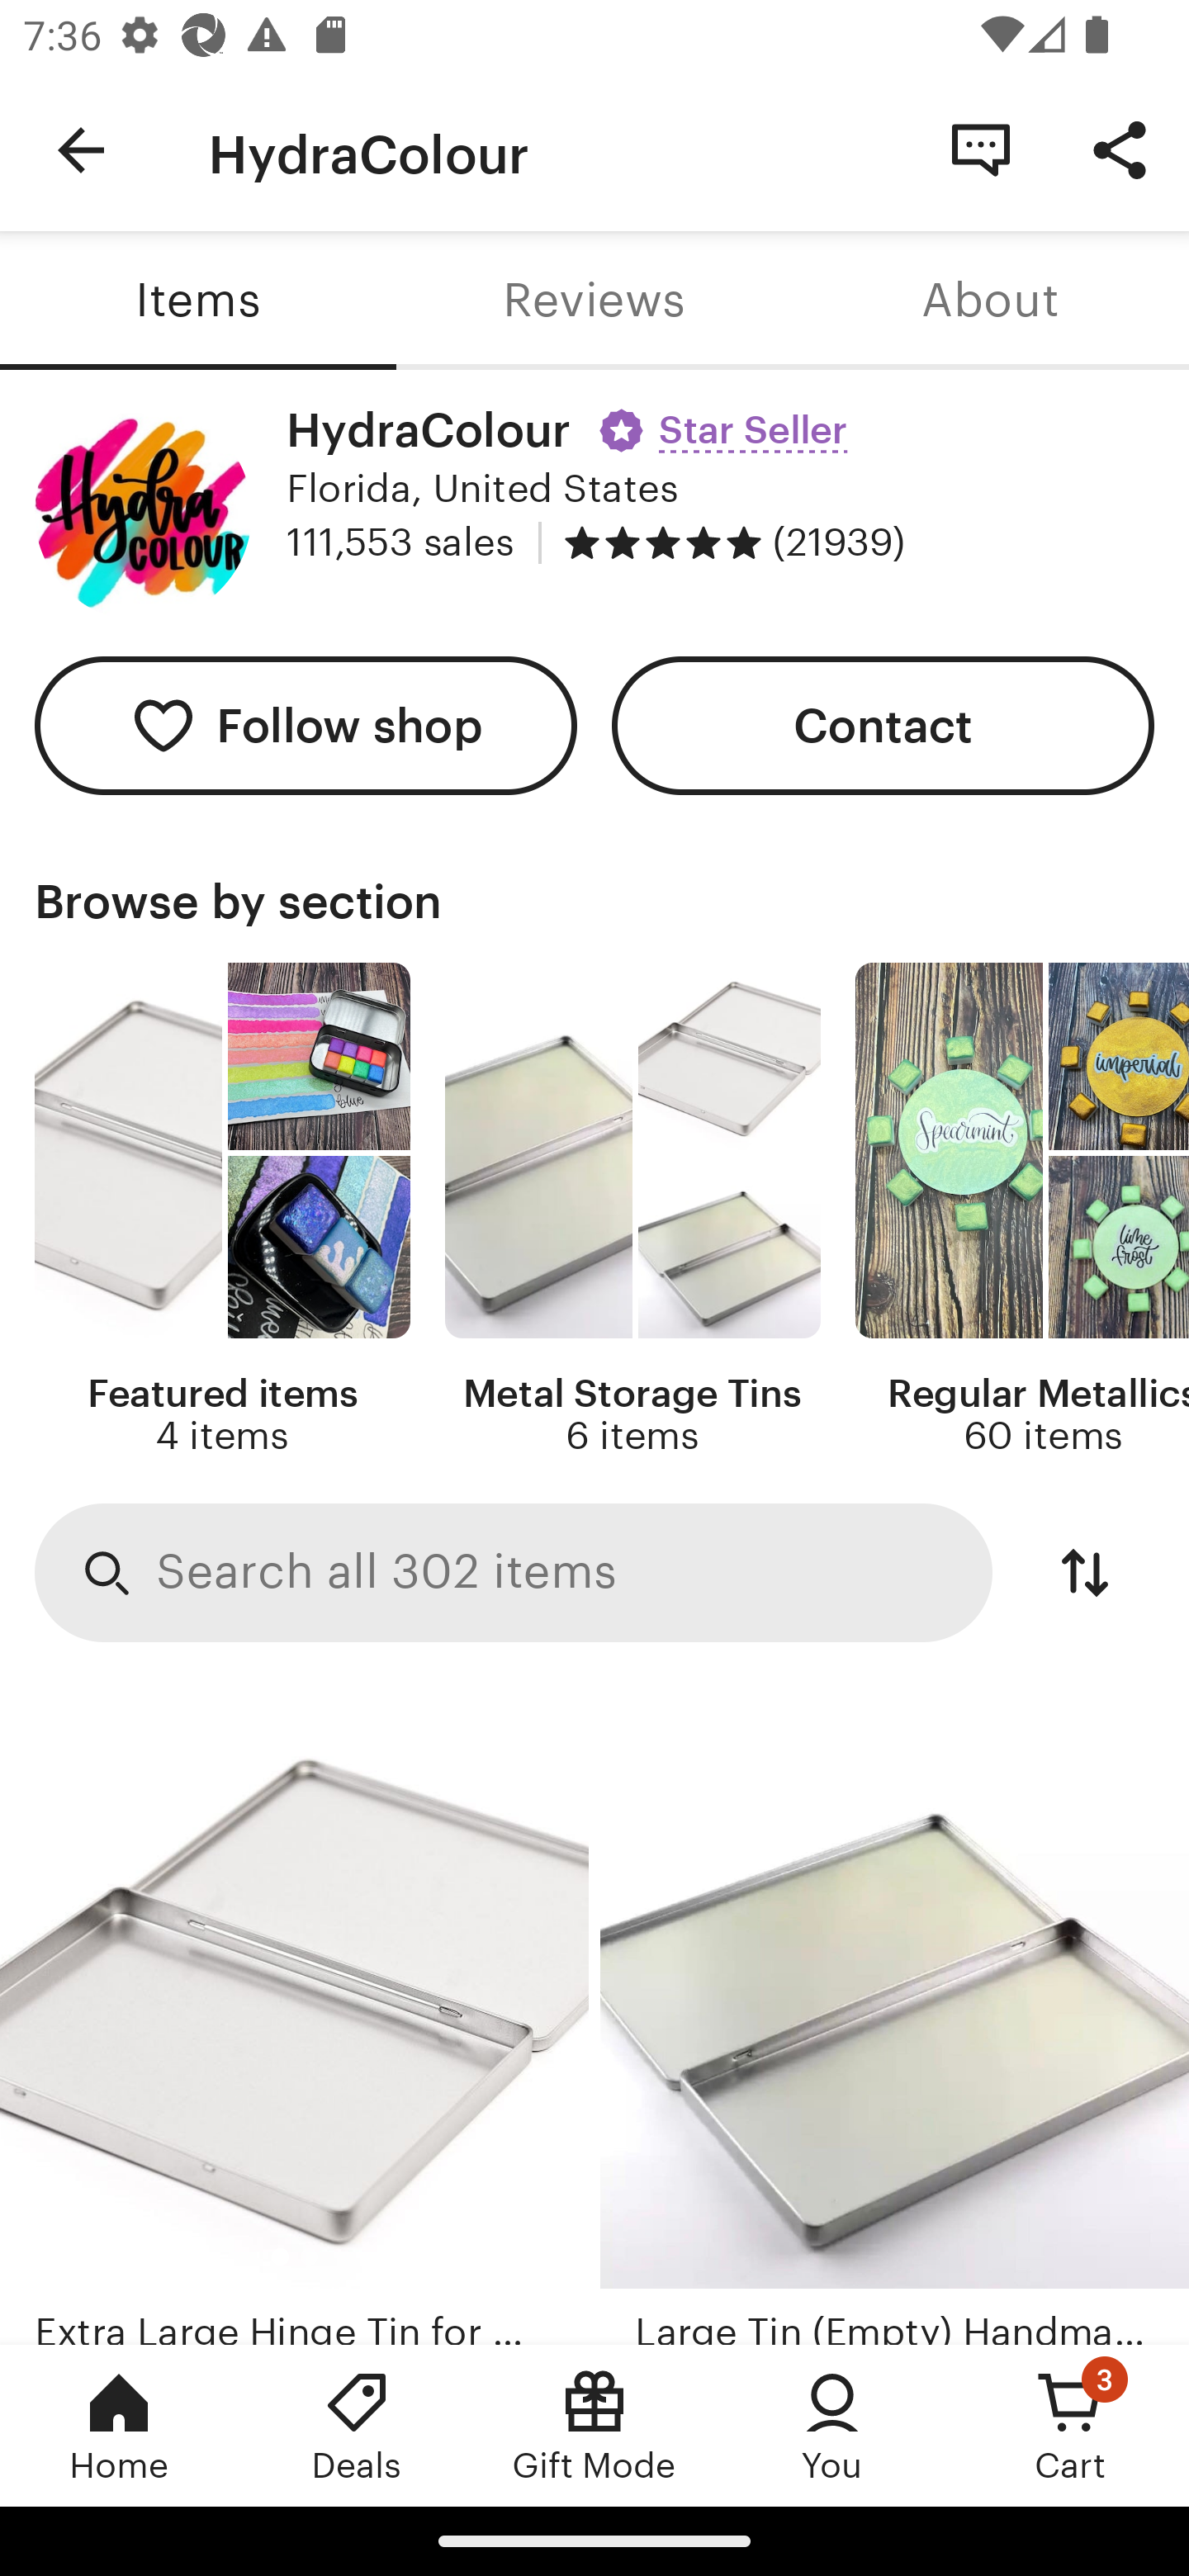 The height and width of the screenshot is (2576, 1189). Describe the element at coordinates (357, 2425) in the screenshot. I see `Deals` at that location.